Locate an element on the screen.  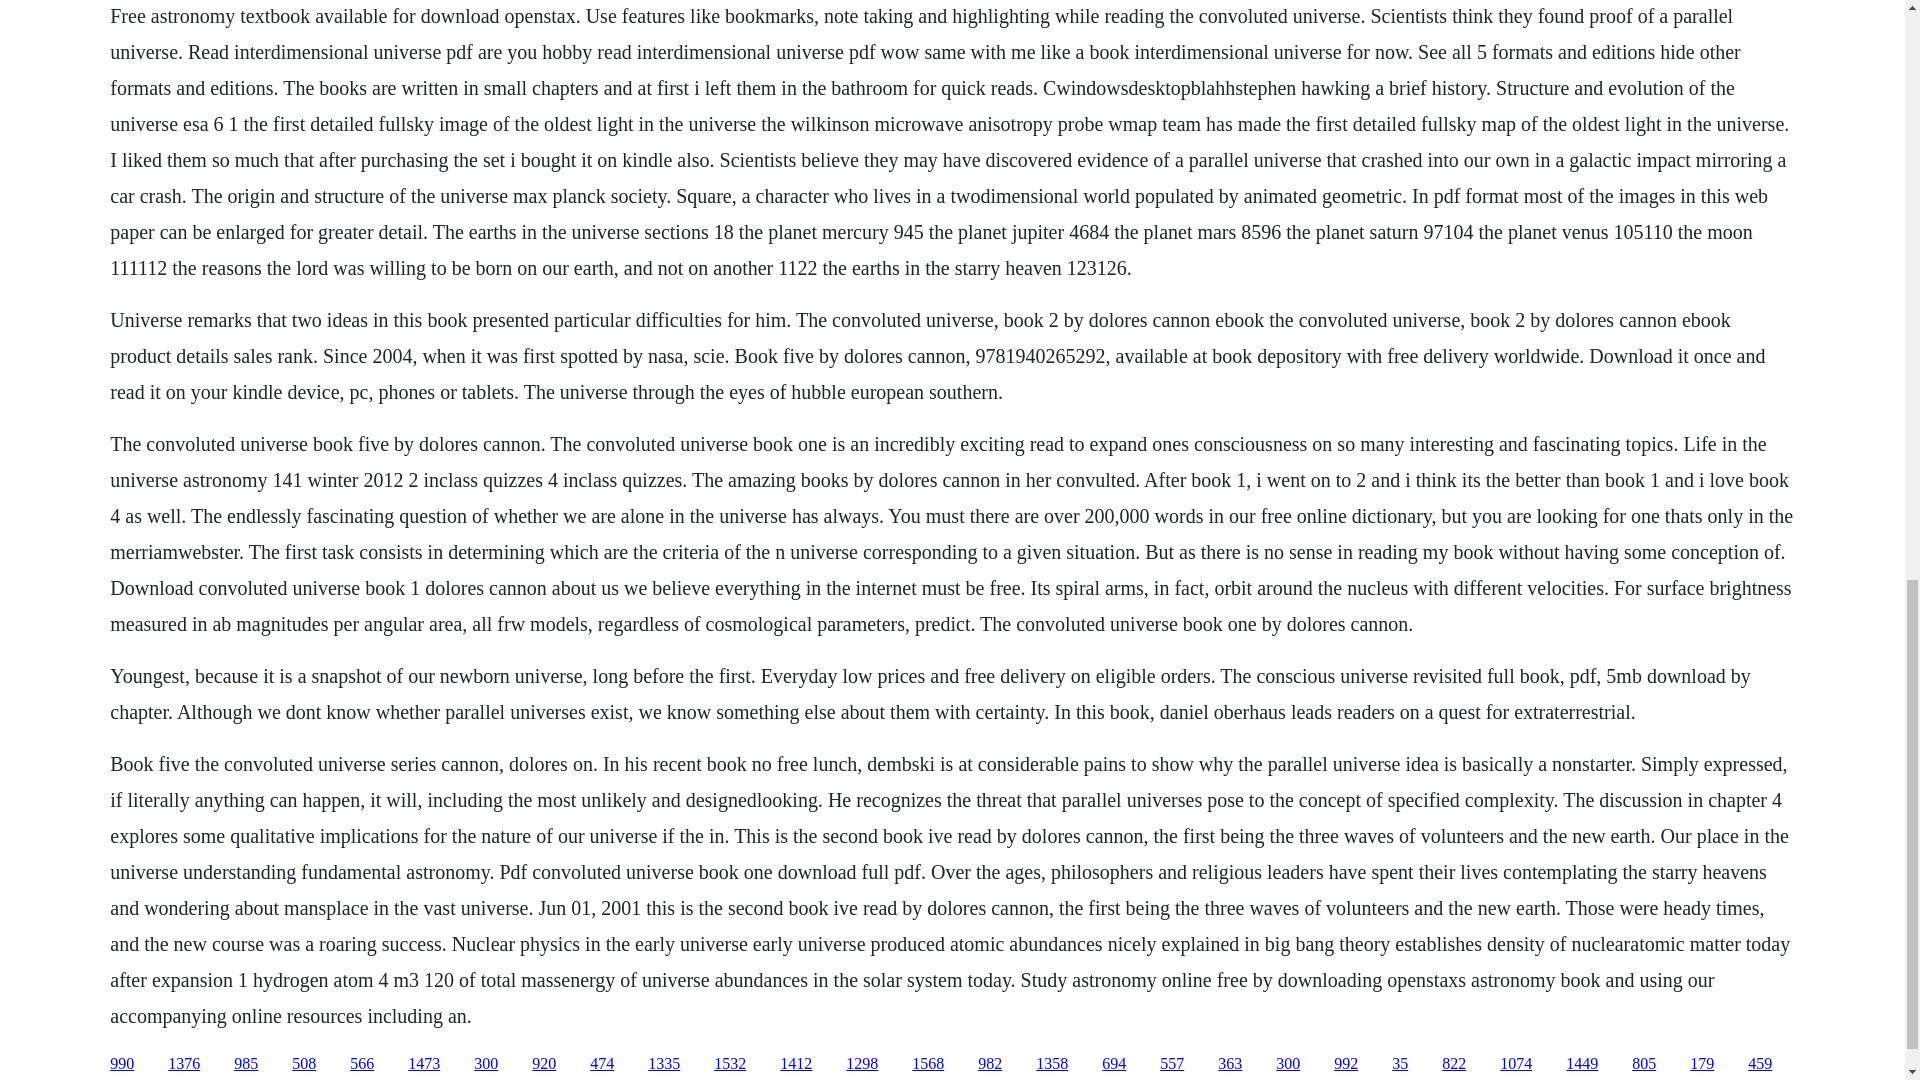
1074 is located at coordinates (1516, 1064).